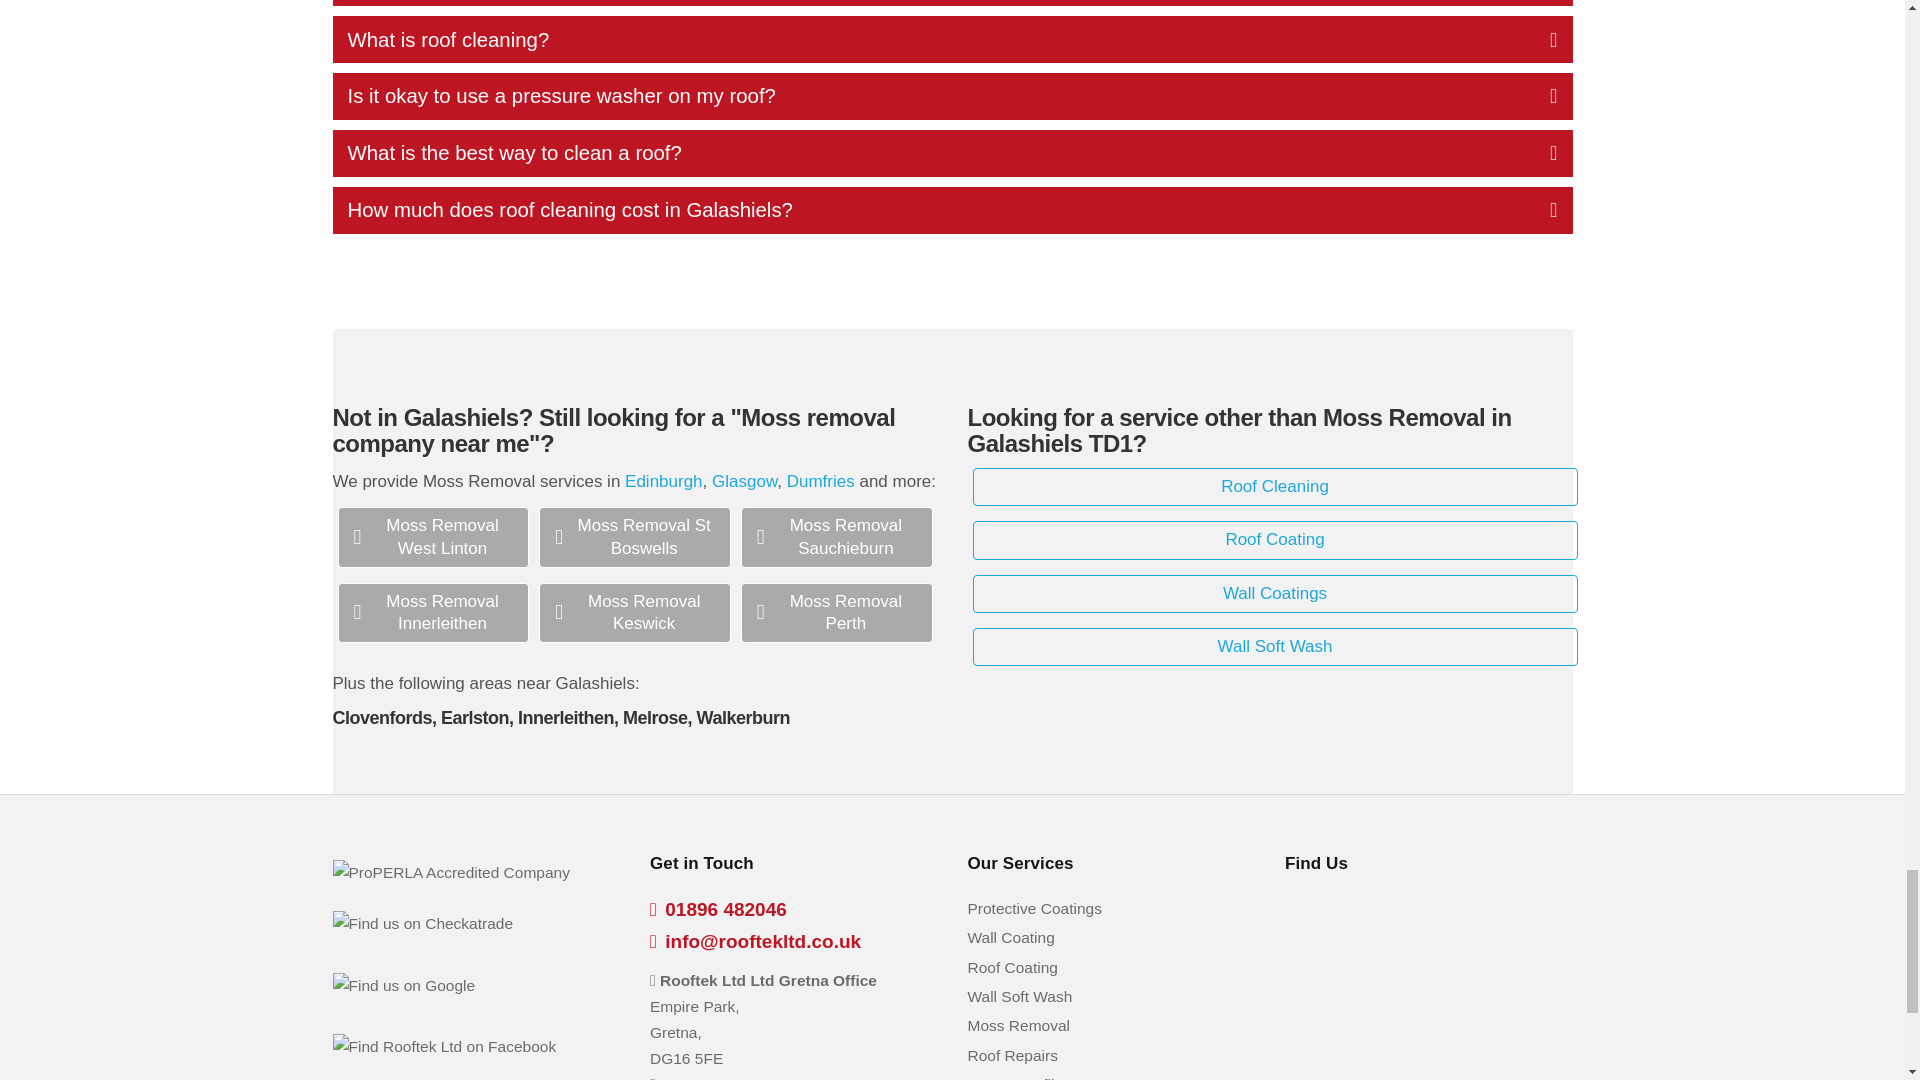 The image size is (1920, 1080). What do you see at coordinates (422, 924) in the screenshot?
I see `Find us on Checkatrade` at bounding box center [422, 924].